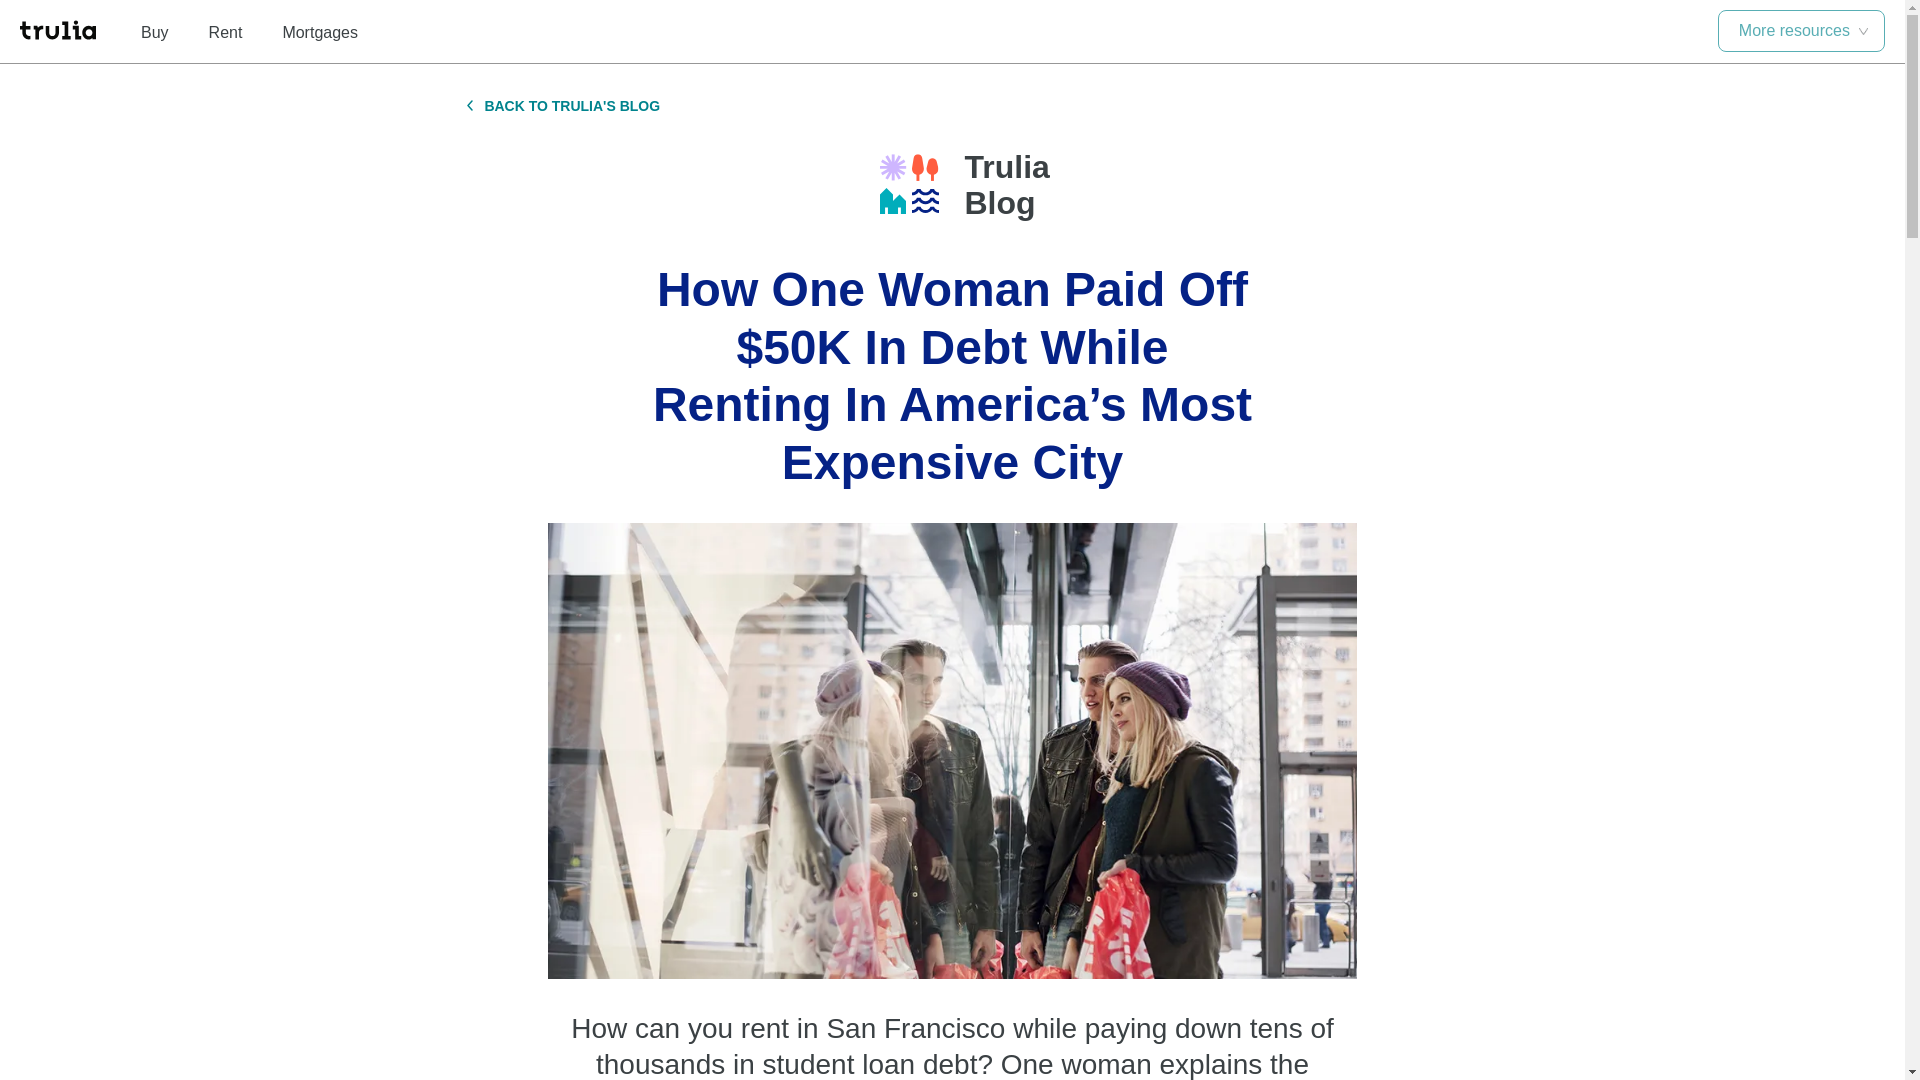 This screenshot has width=1920, height=1080. What do you see at coordinates (154, 32) in the screenshot?
I see `Buy` at bounding box center [154, 32].